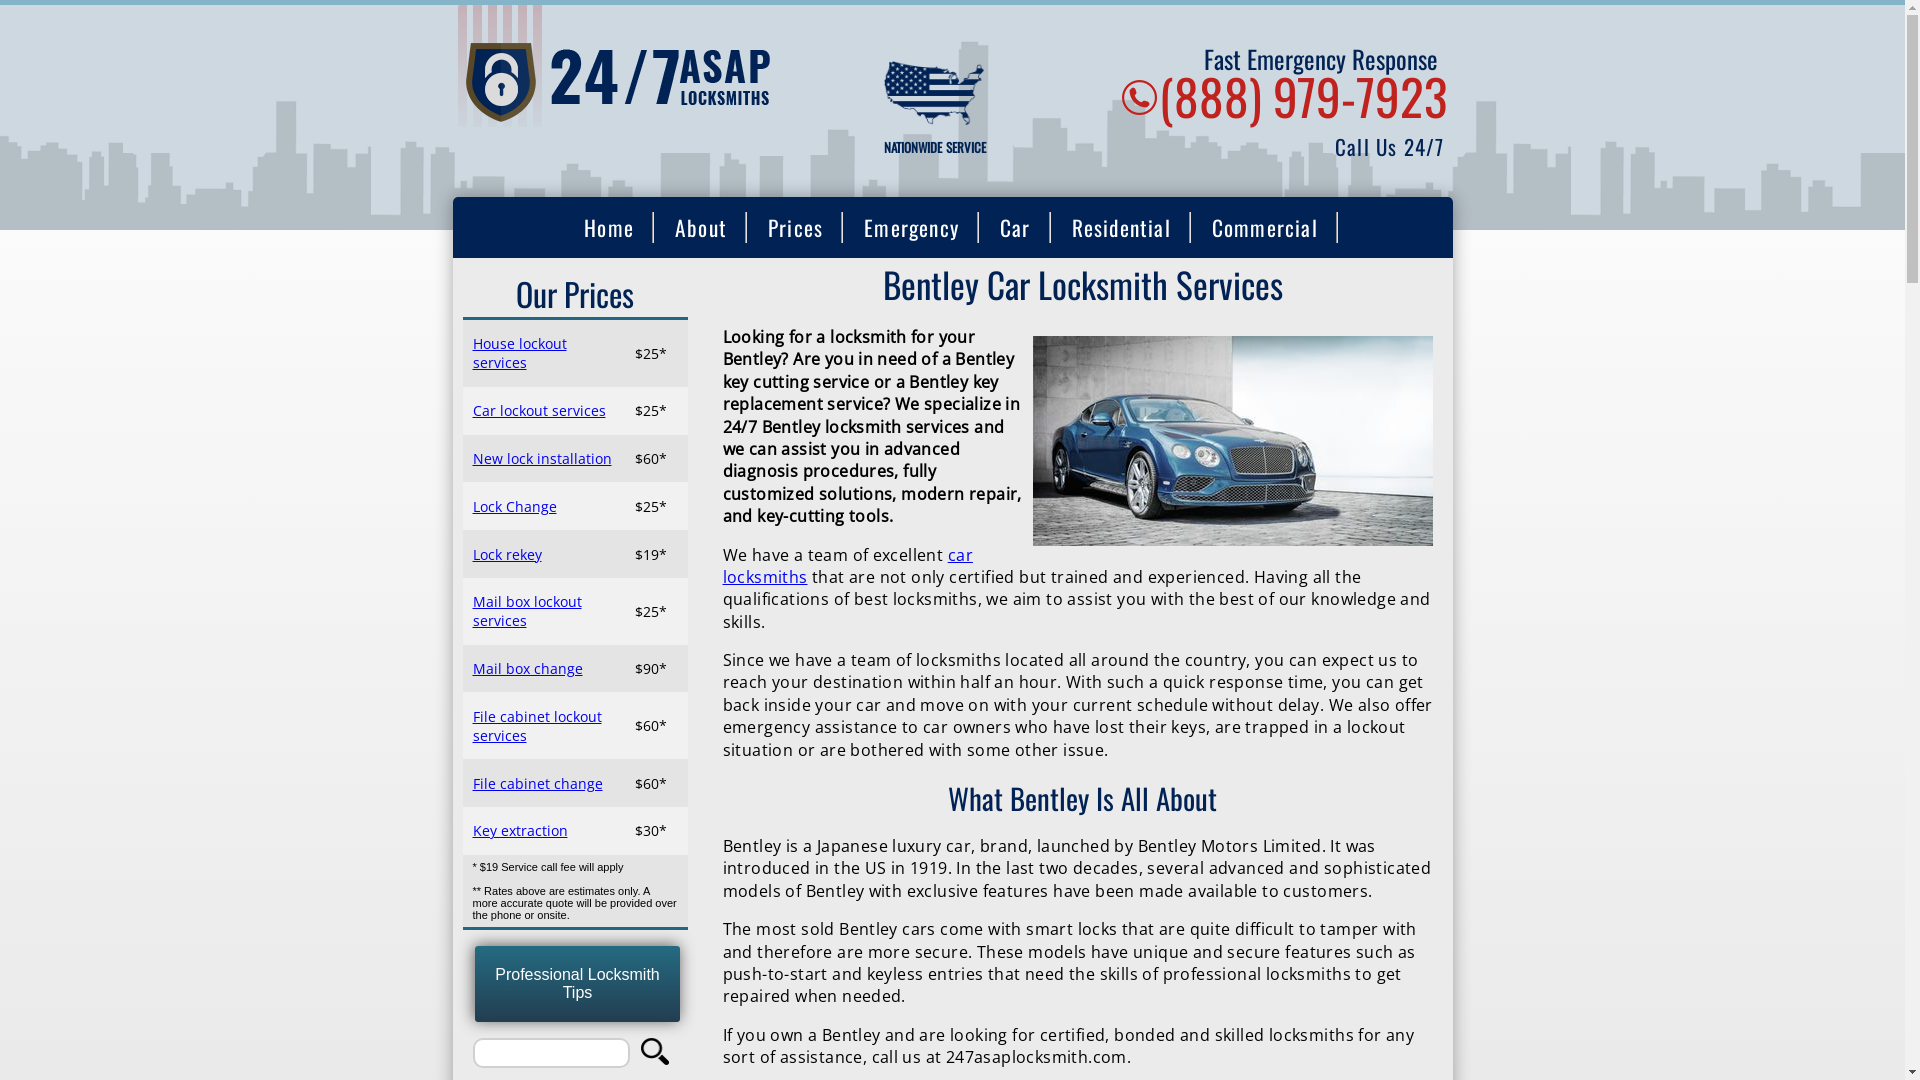 The height and width of the screenshot is (1080, 1920). I want to click on Enter the terms you wish to search for., so click(551, 1053).